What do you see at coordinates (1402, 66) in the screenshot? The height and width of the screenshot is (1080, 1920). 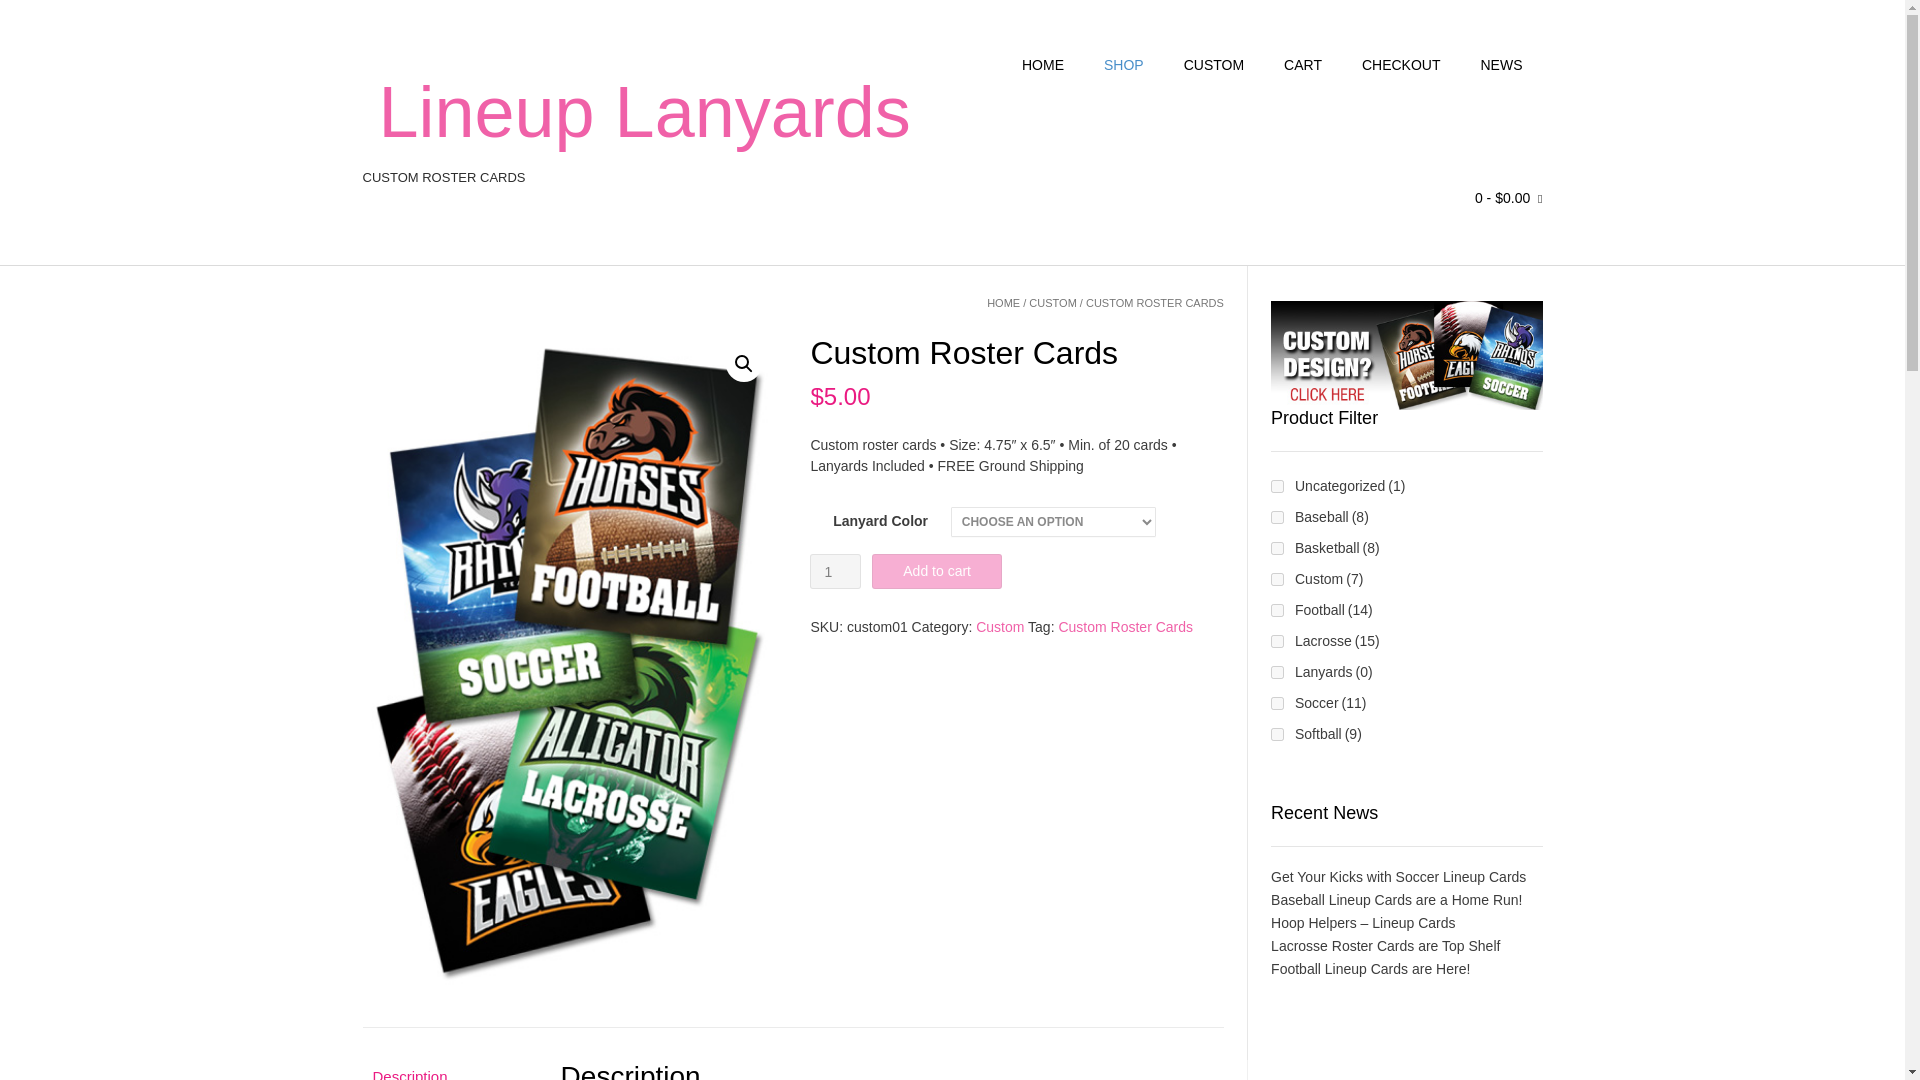 I see `CHECKOUT` at bounding box center [1402, 66].